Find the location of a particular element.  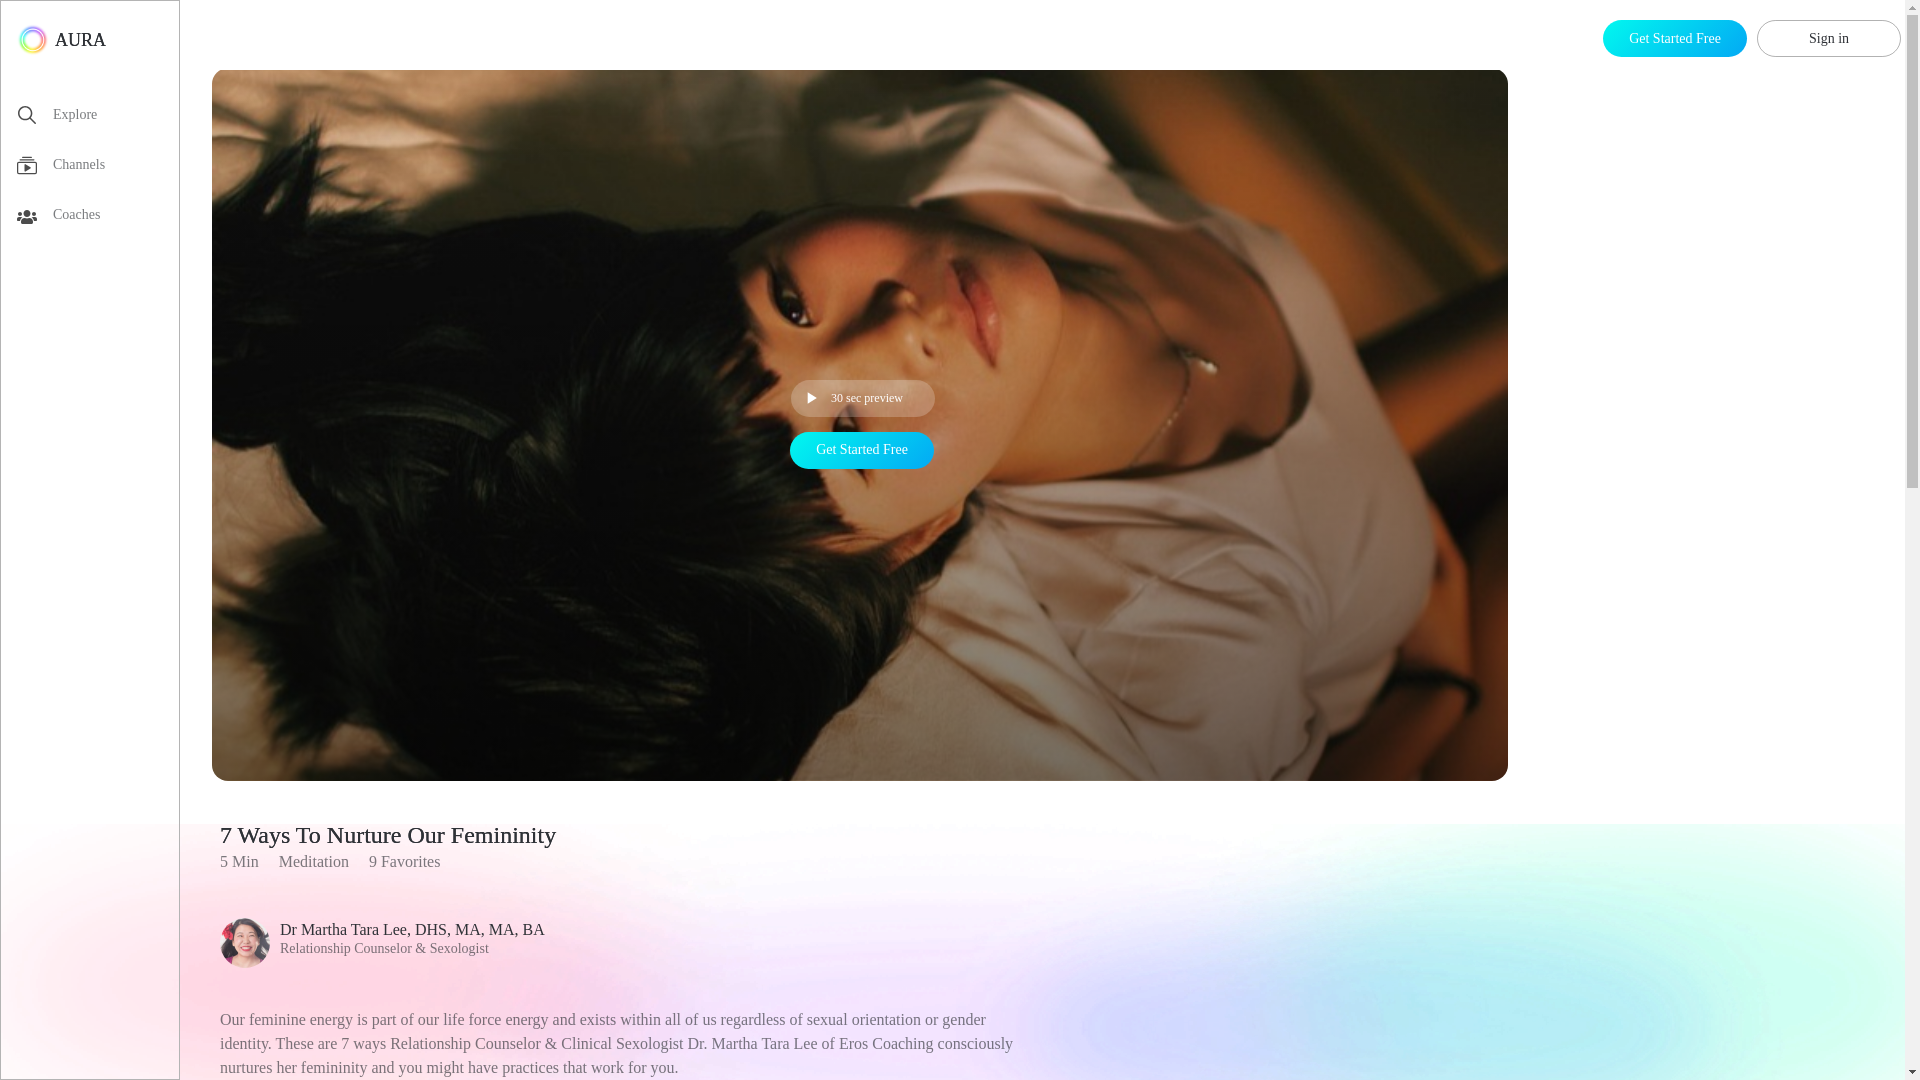

Explore is located at coordinates (98, 118).